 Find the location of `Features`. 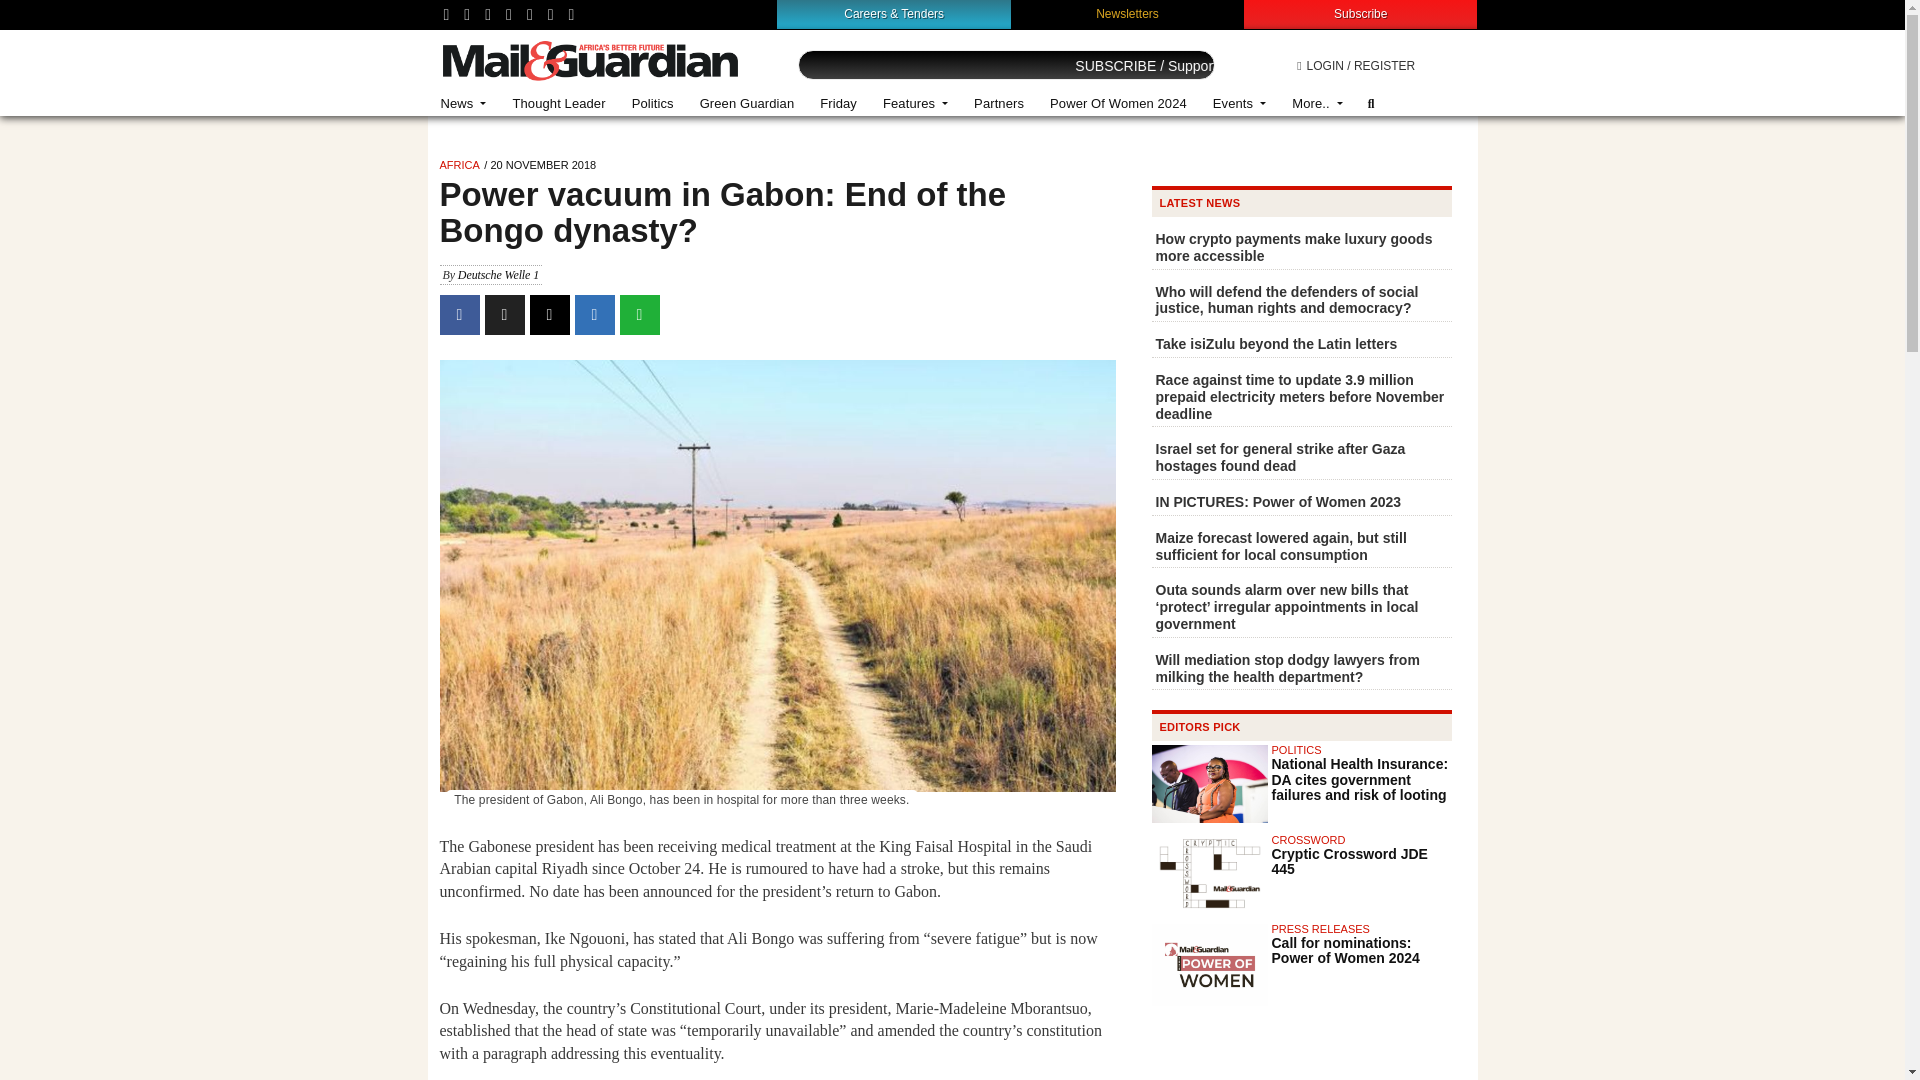

Features is located at coordinates (915, 104).